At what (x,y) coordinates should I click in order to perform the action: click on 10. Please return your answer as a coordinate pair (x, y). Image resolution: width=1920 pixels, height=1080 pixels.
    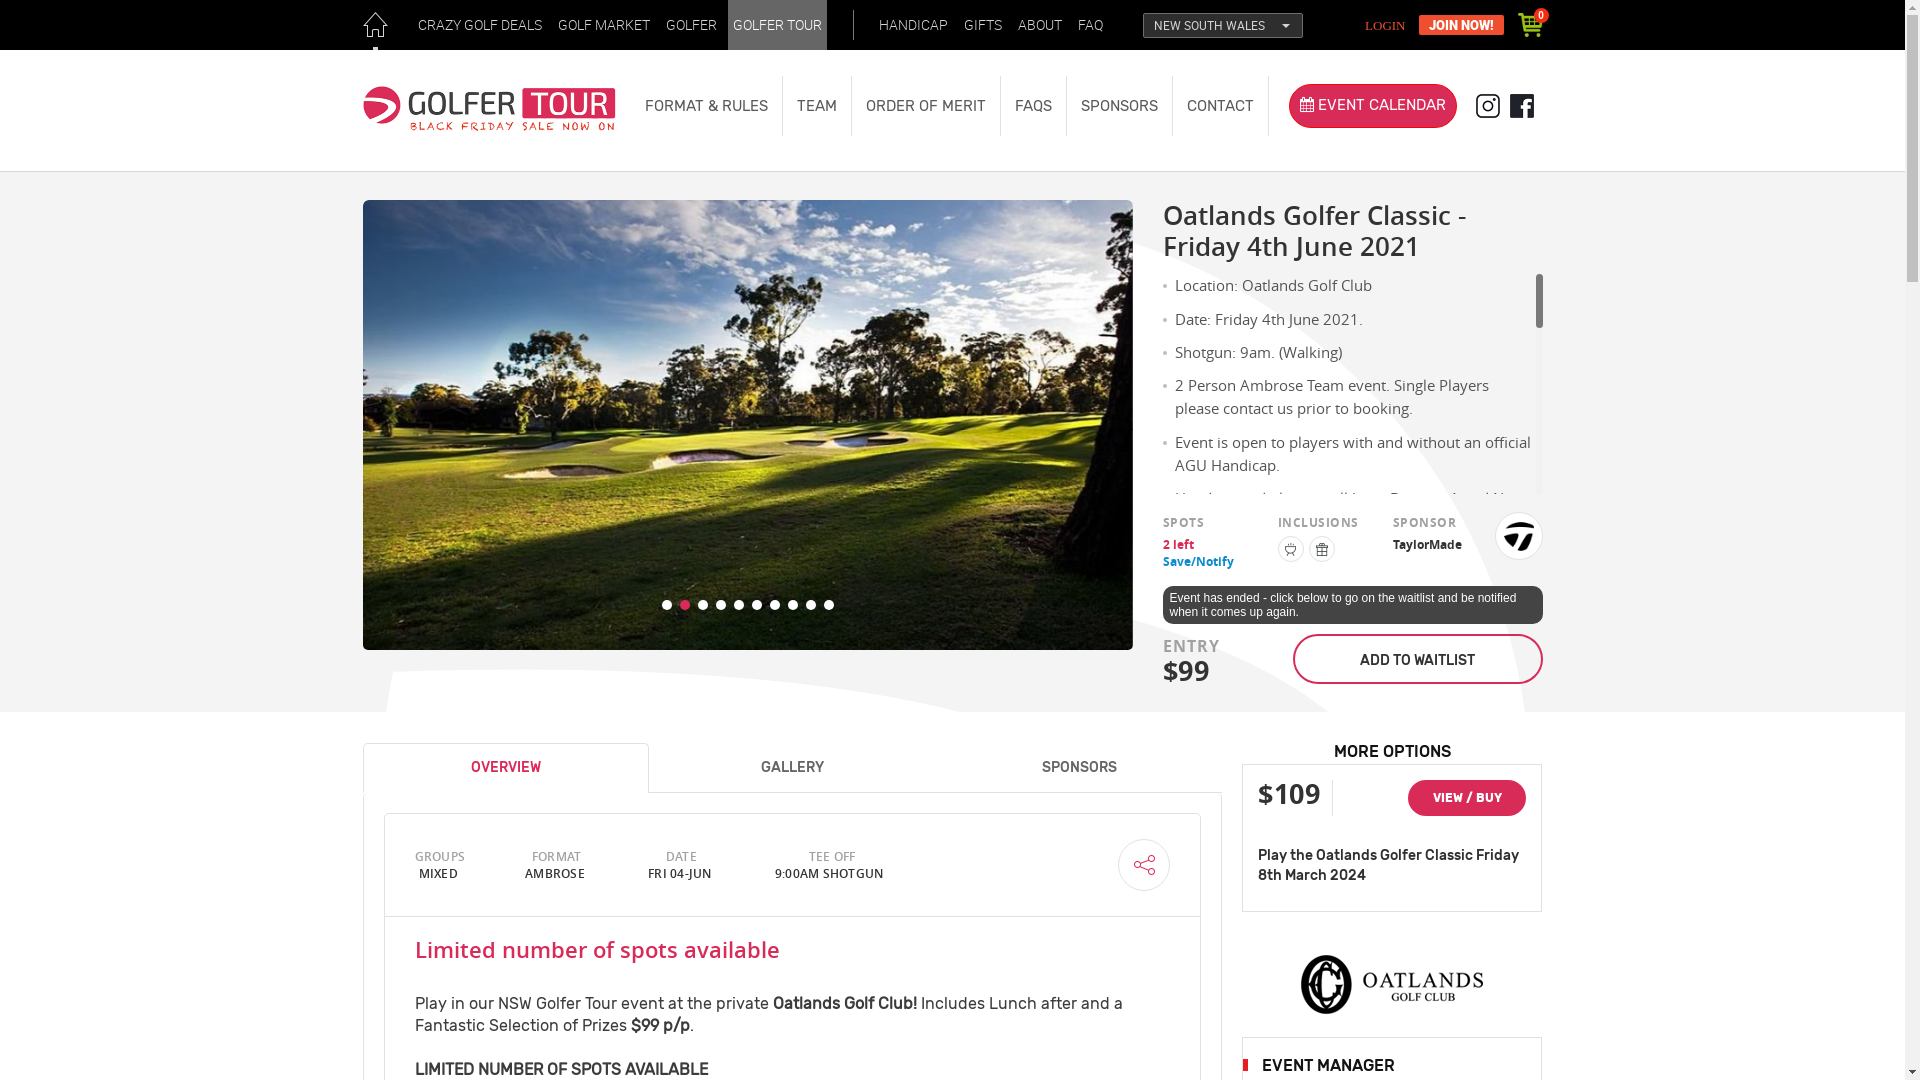
    Looking at the image, I should click on (829, 605).